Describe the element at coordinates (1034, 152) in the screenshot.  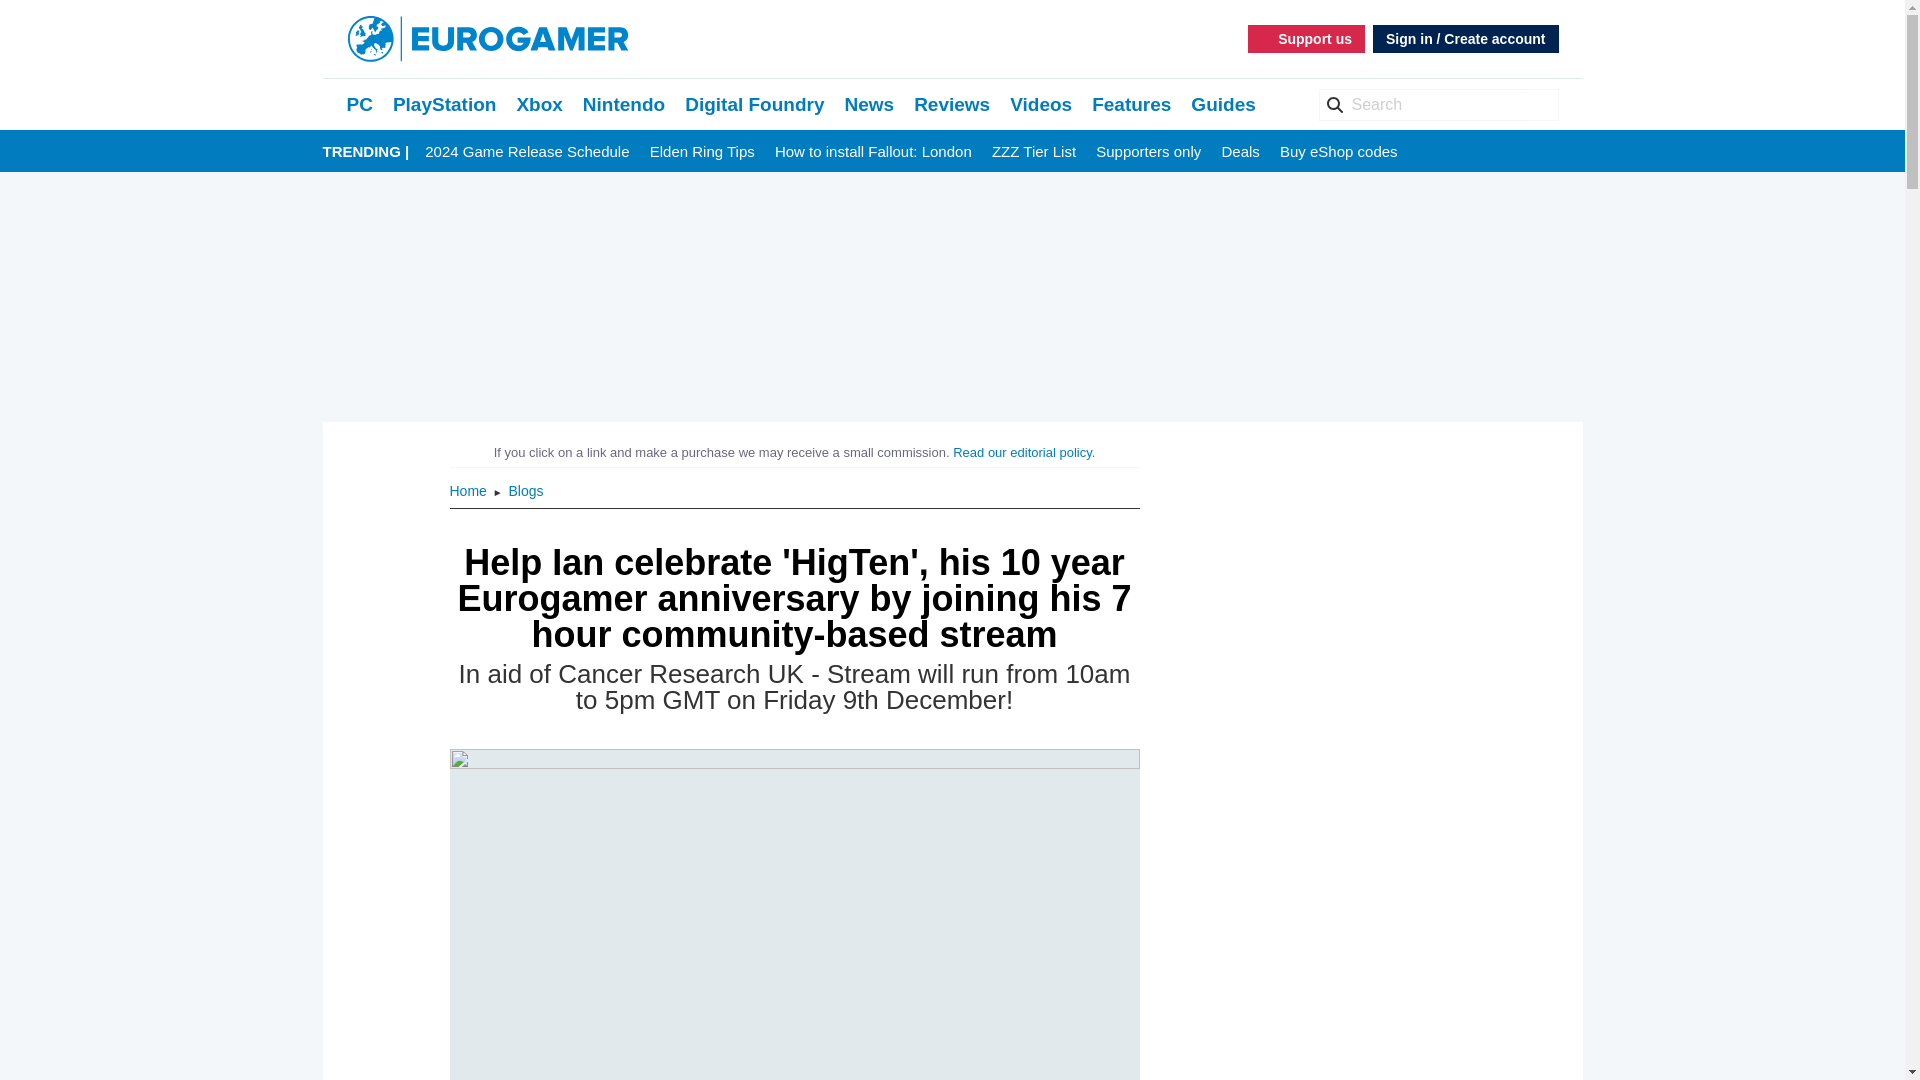
I see `ZZZ Tier List` at that location.